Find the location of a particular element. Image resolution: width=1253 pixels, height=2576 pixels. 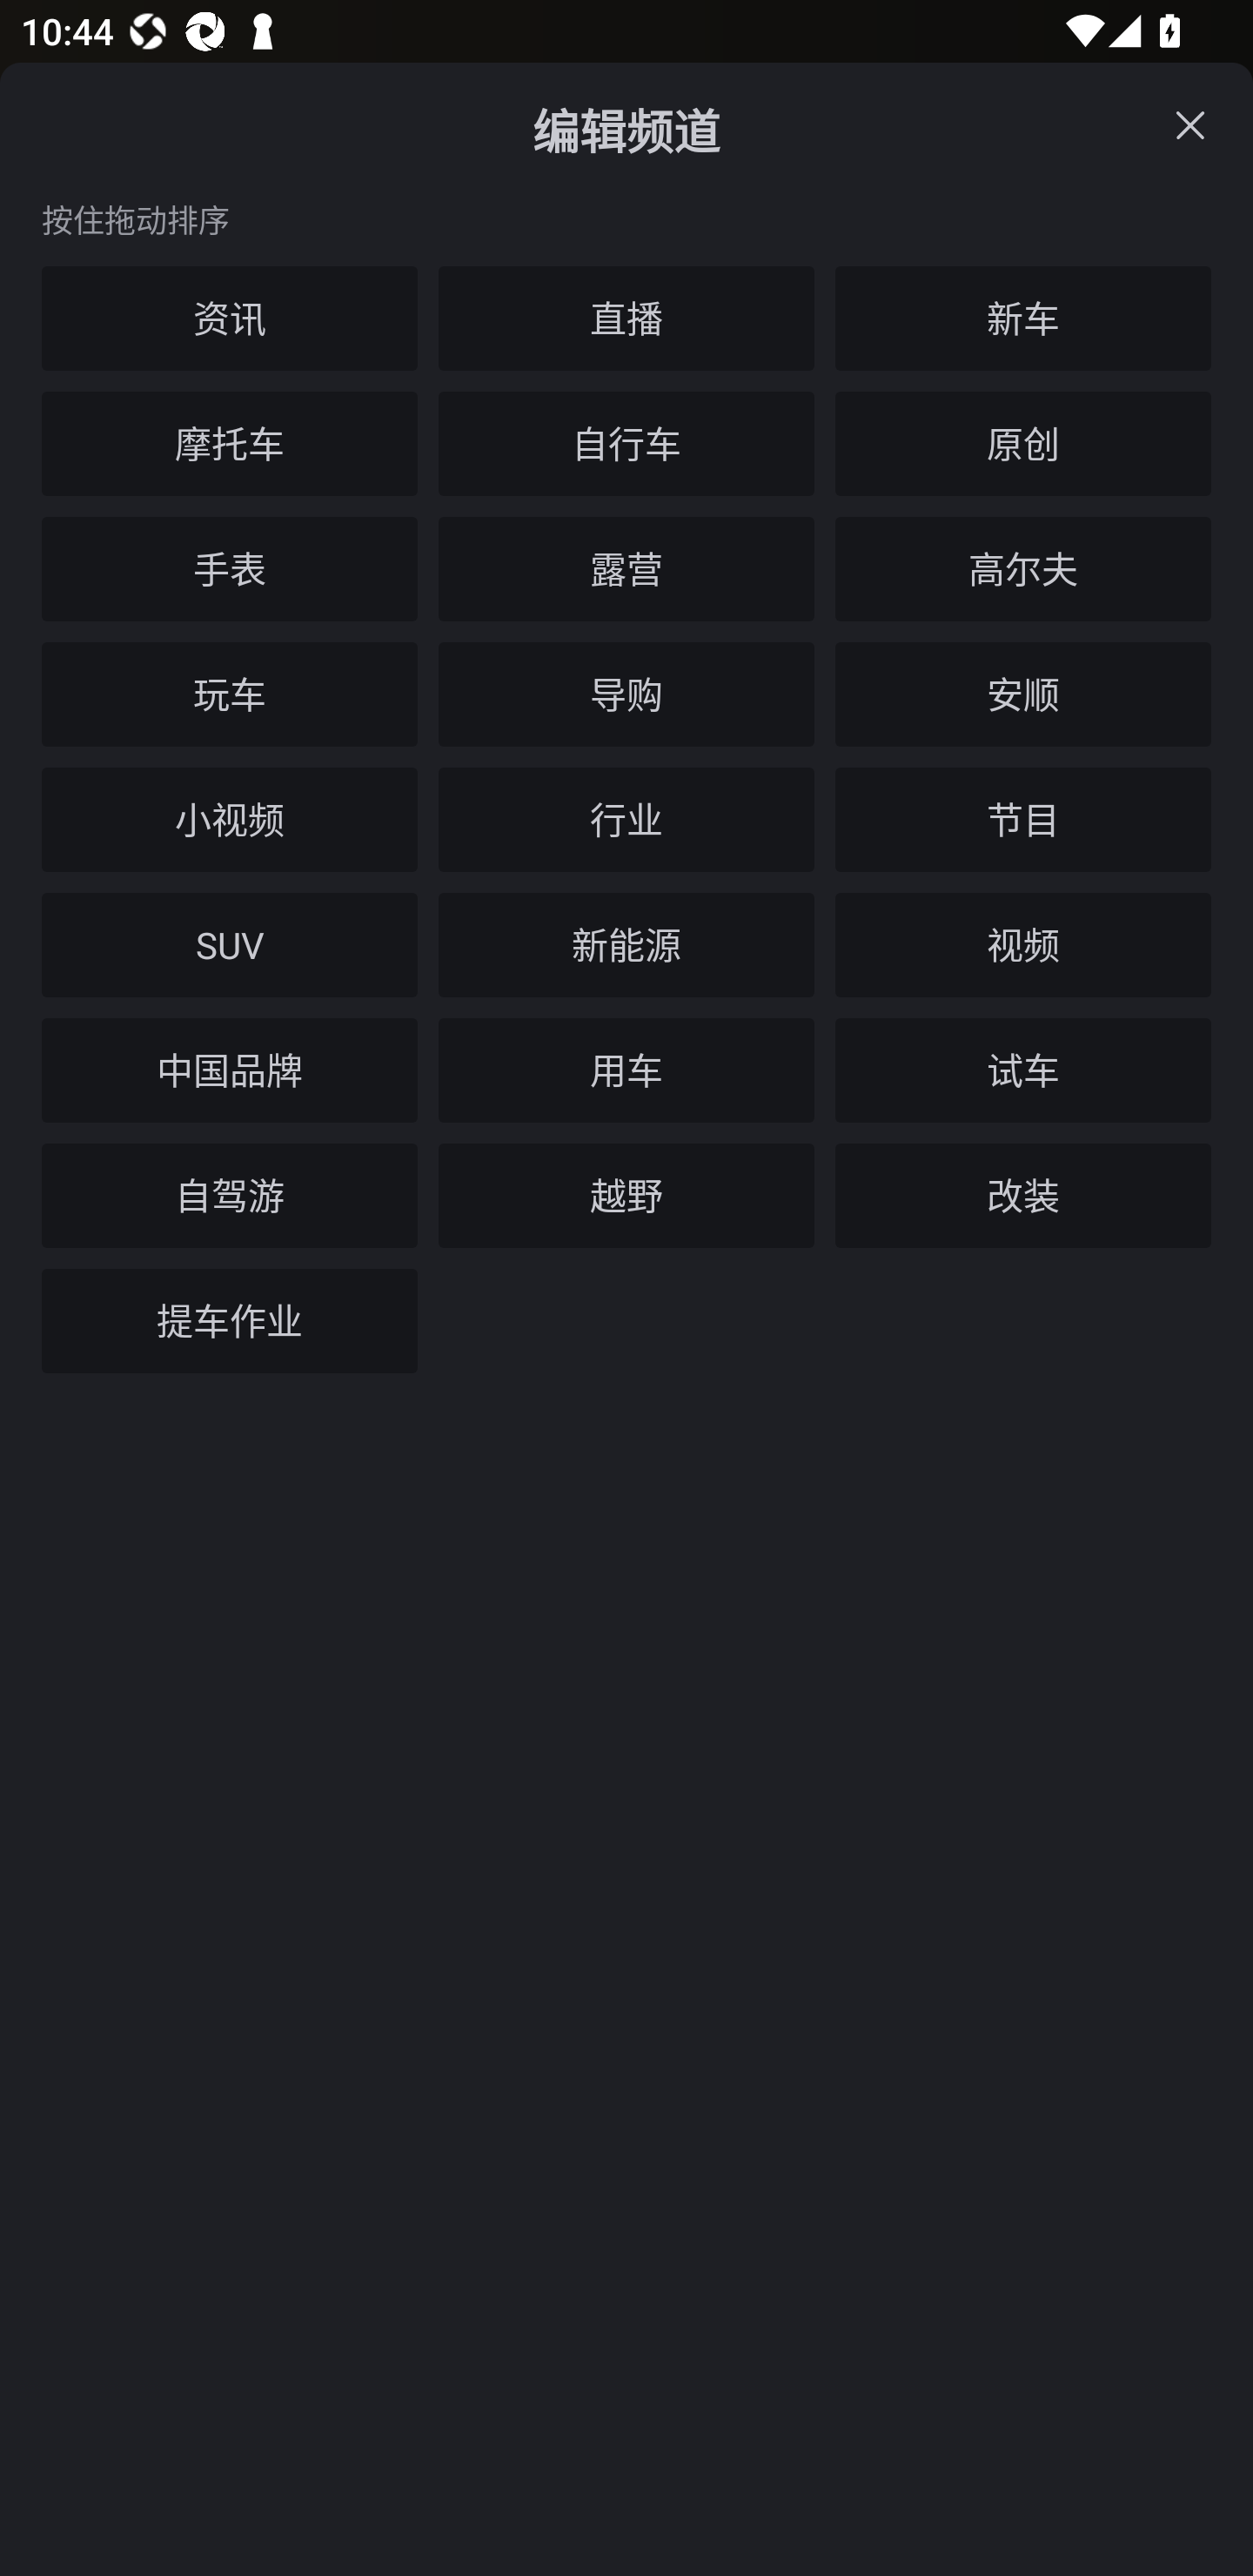

新车 is located at coordinates (1023, 319).